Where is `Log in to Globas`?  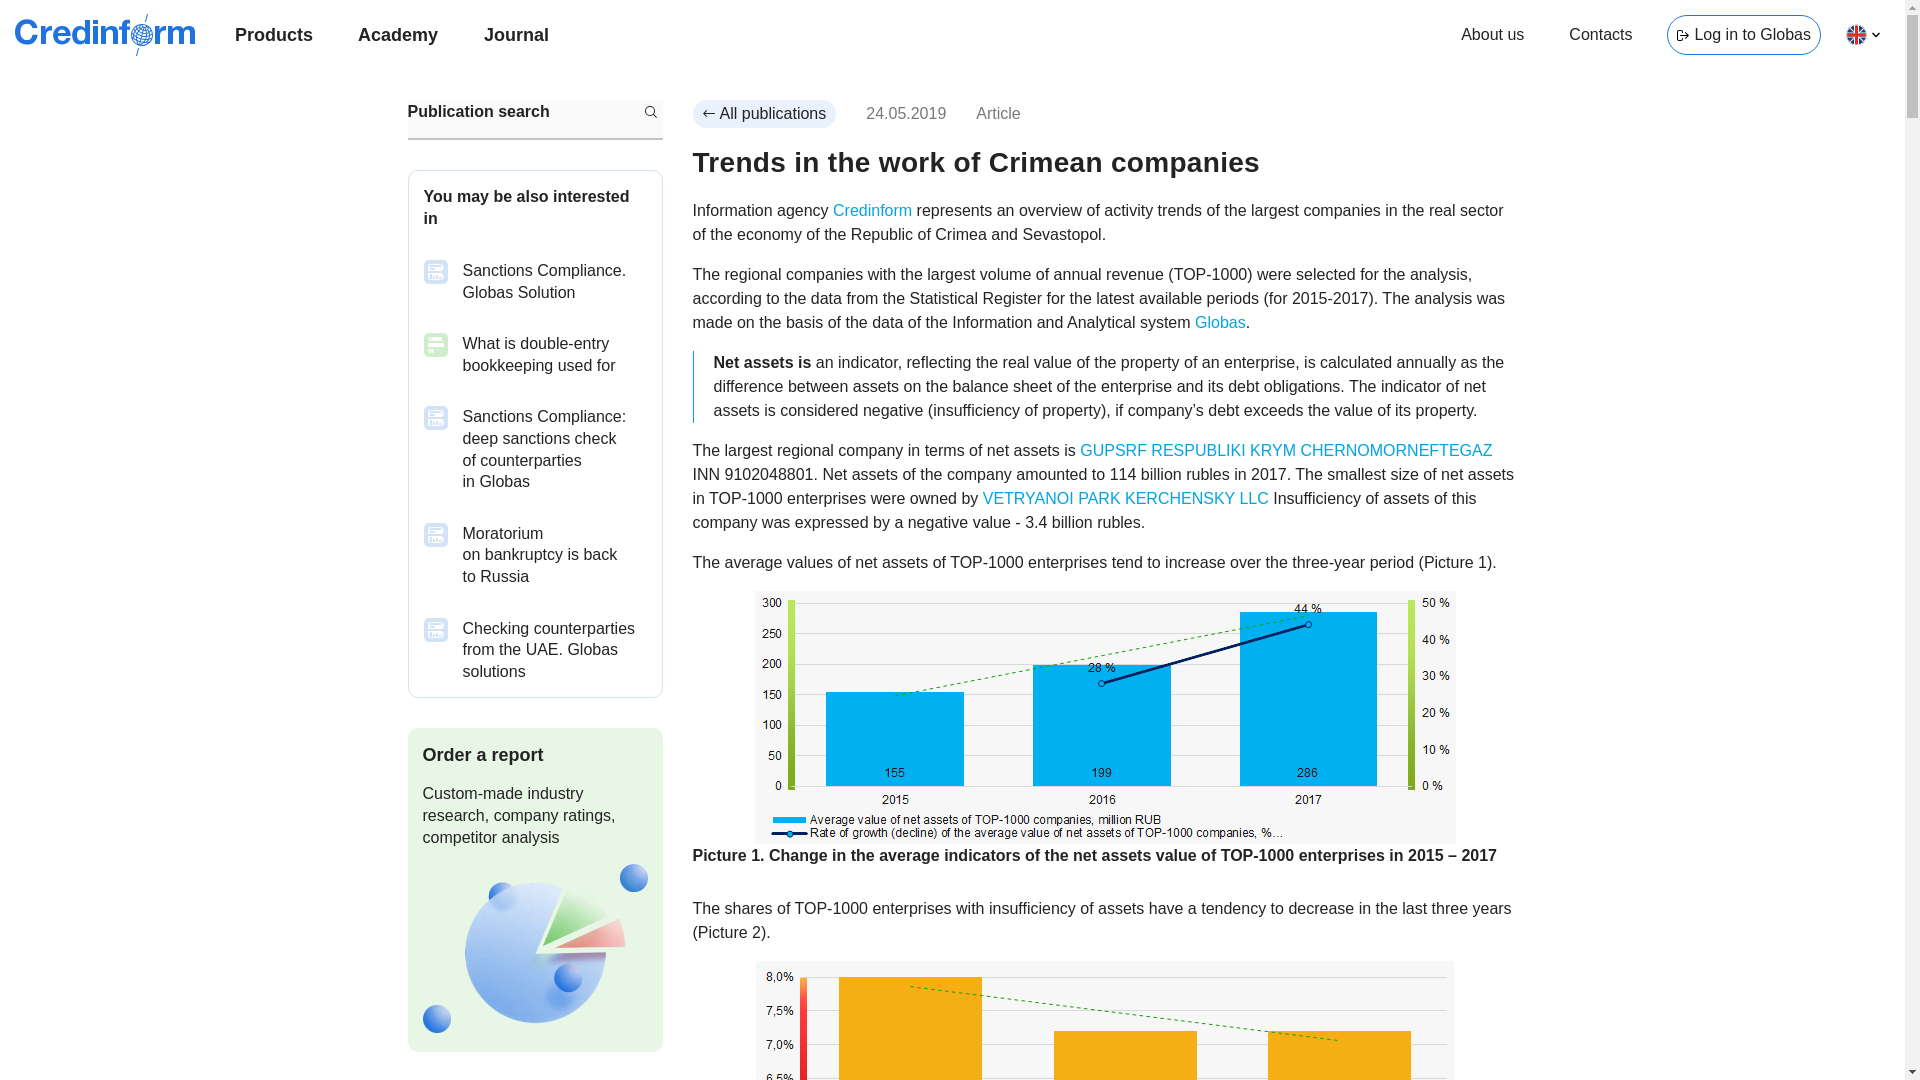 Log in to Globas is located at coordinates (1743, 35).